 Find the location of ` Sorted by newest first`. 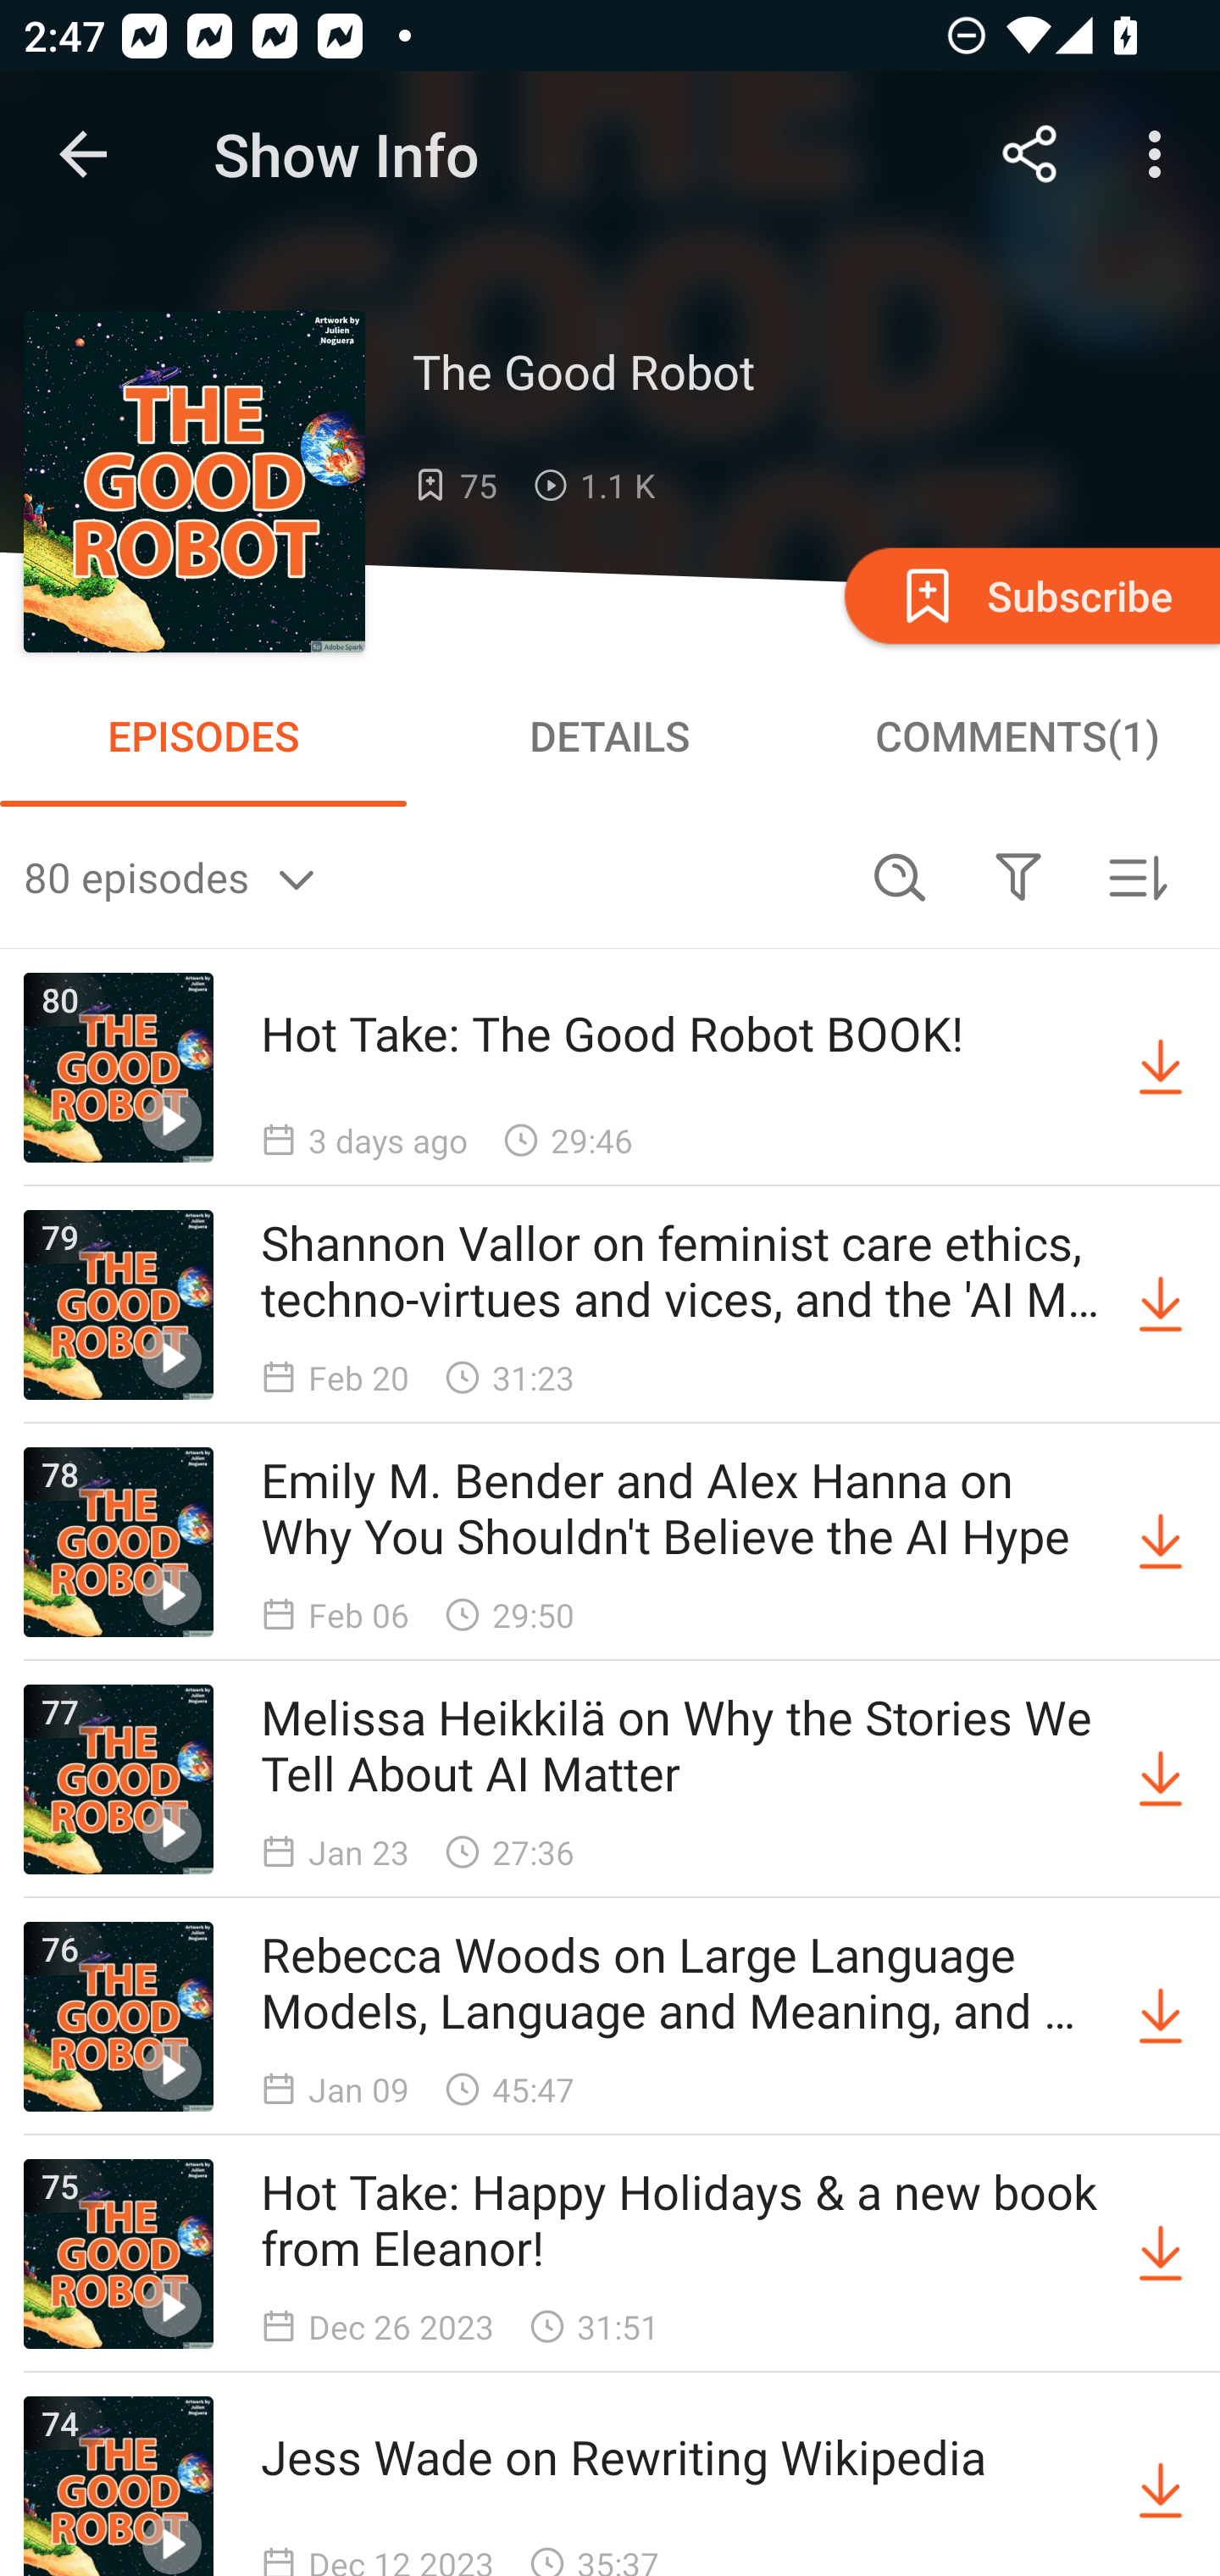

 Sorted by newest first is located at coordinates (1137, 876).